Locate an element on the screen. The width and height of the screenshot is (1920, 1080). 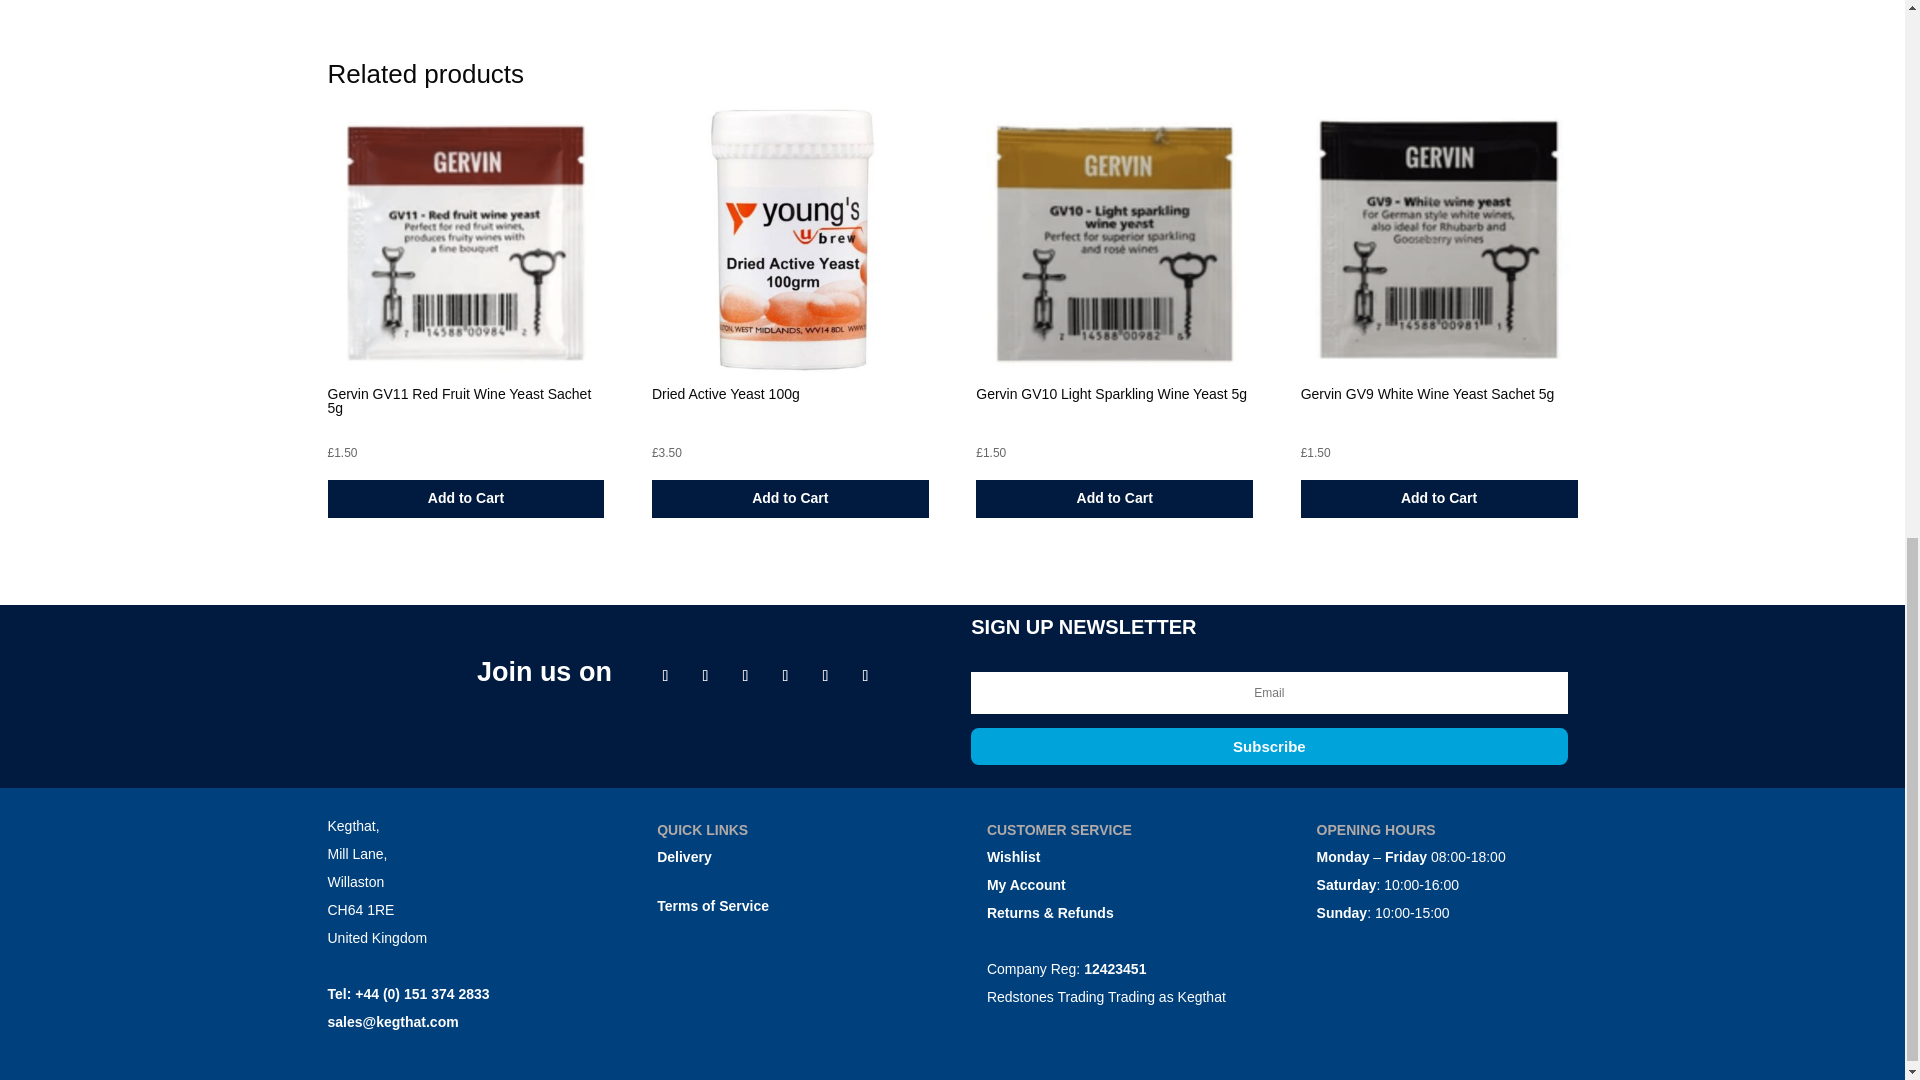
Visa is located at coordinates (786, 964).